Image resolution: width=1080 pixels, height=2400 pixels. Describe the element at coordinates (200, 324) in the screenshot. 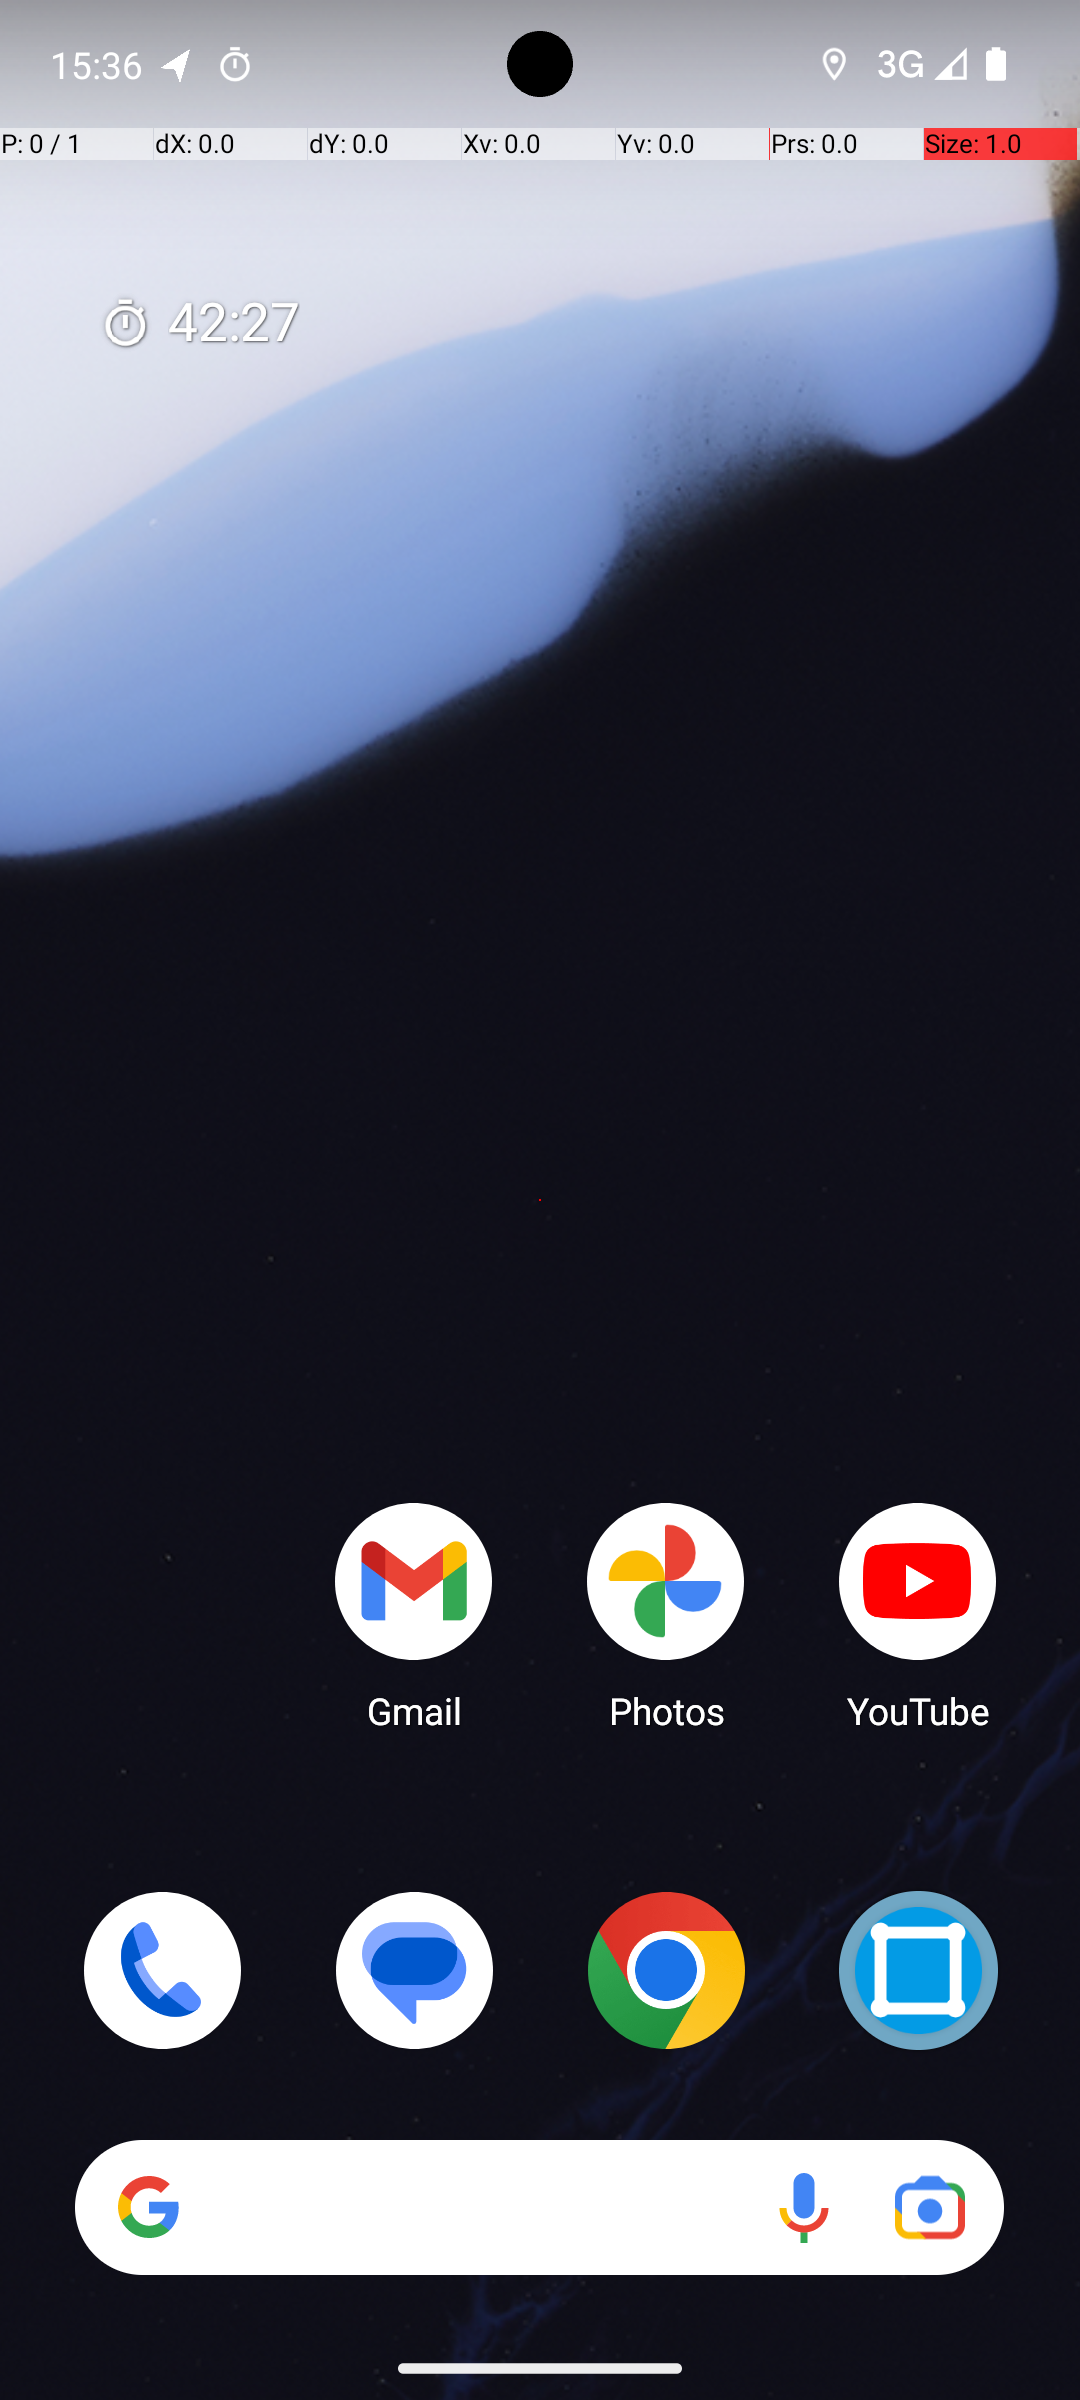

I see `42:27` at that location.